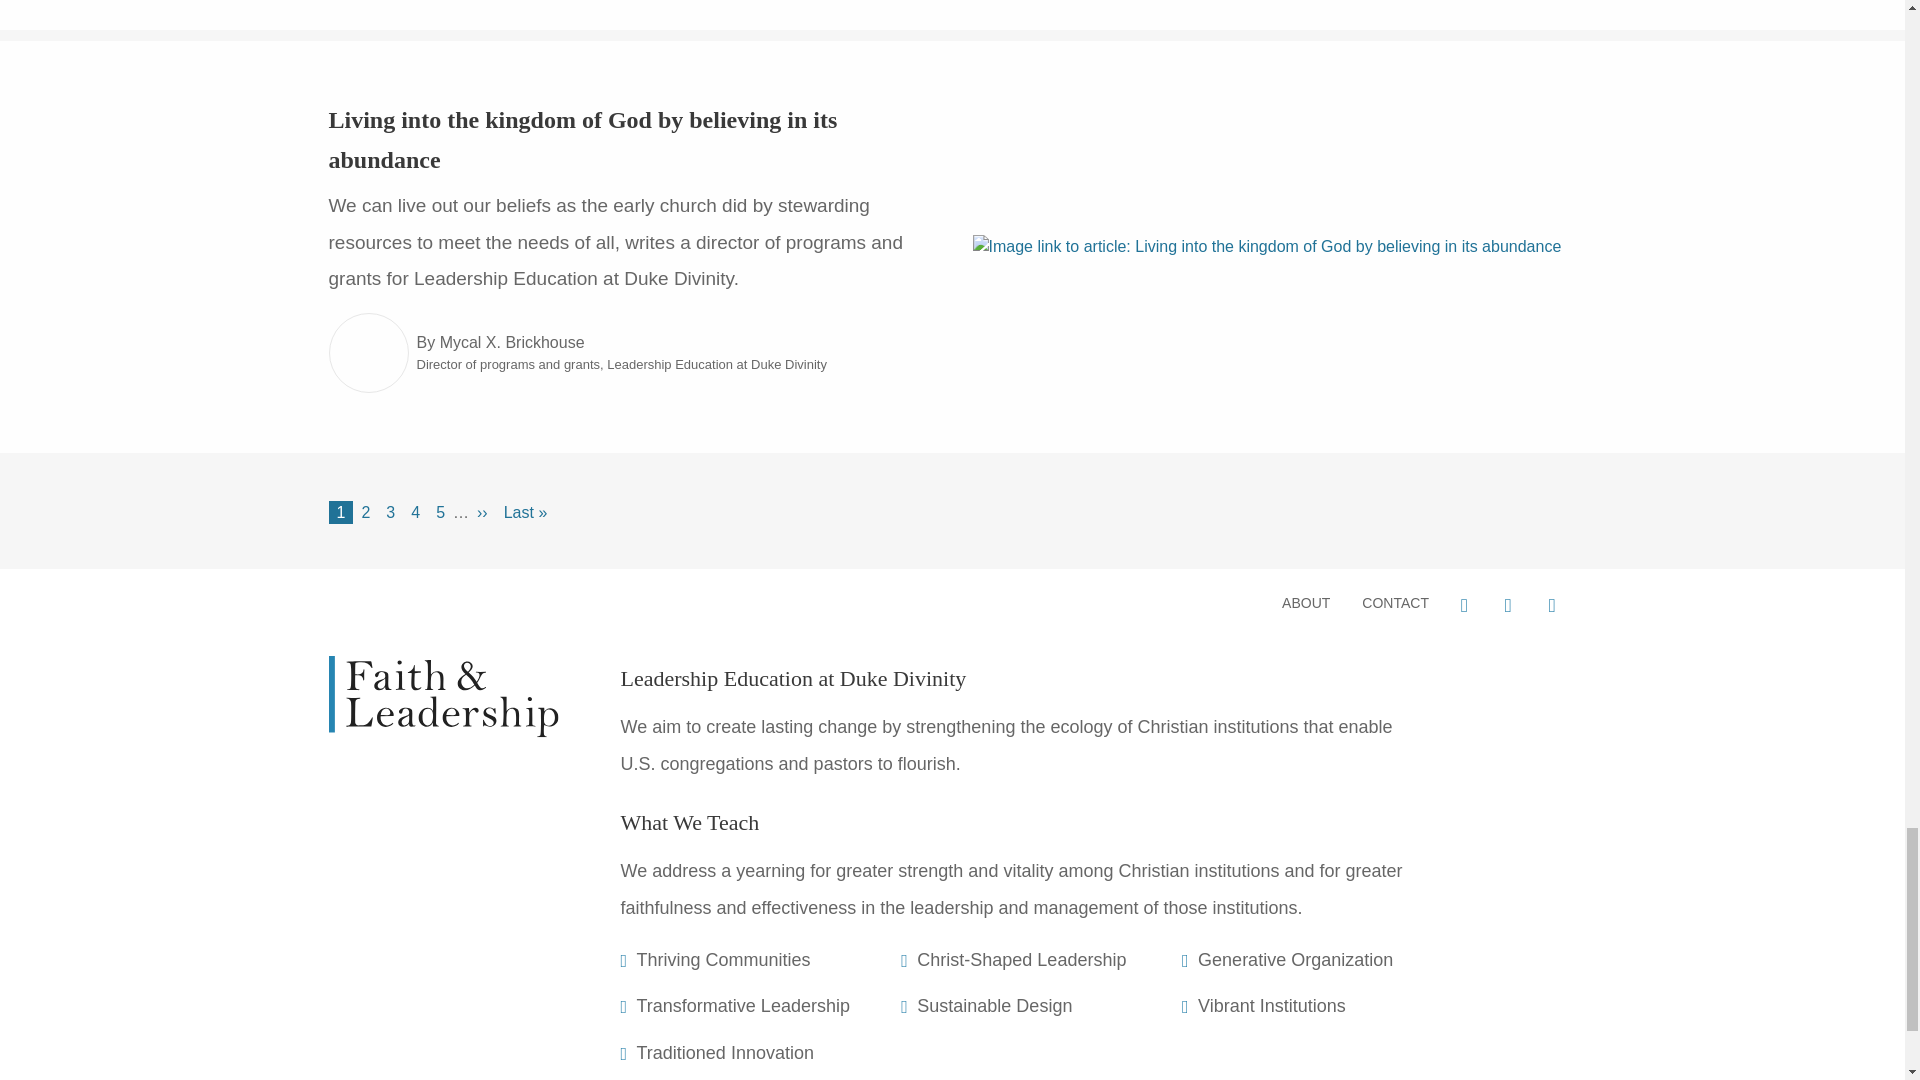 The image size is (1920, 1080). Describe the element at coordinates (482, 512) in the screenshot. I see `Go to next page` at that location.